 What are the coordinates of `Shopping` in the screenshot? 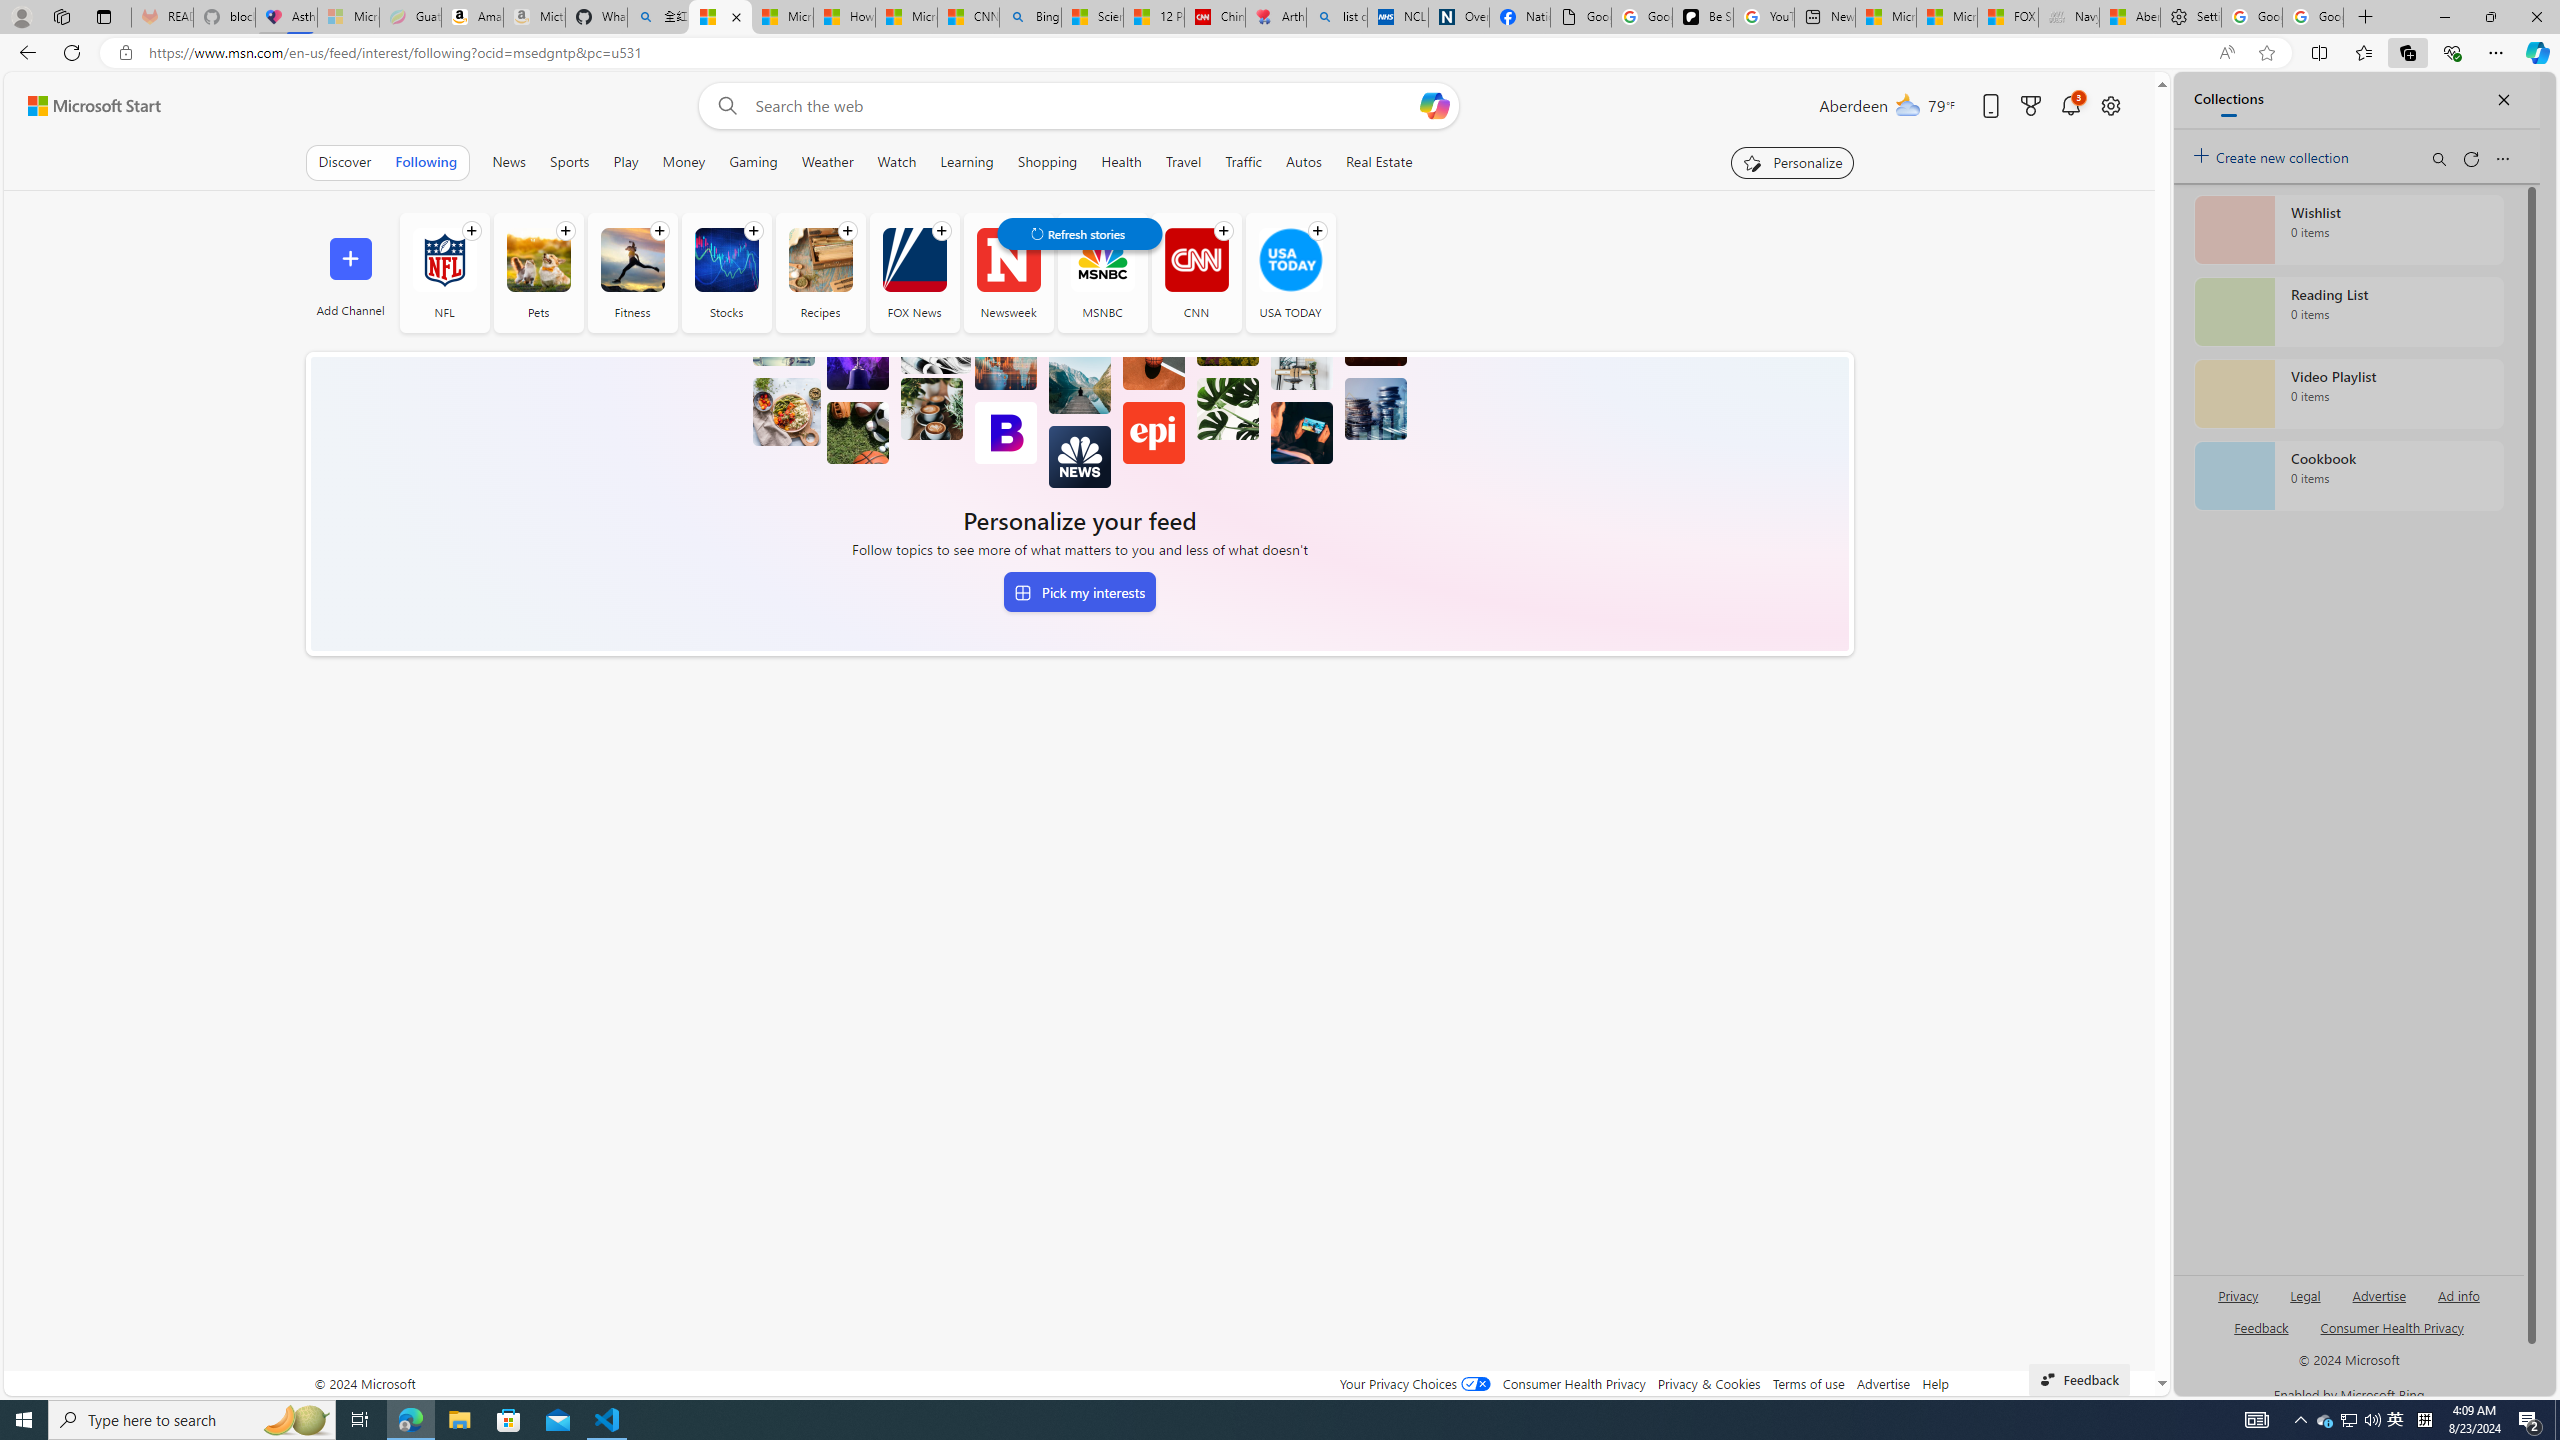 It's located at (1046, 162).